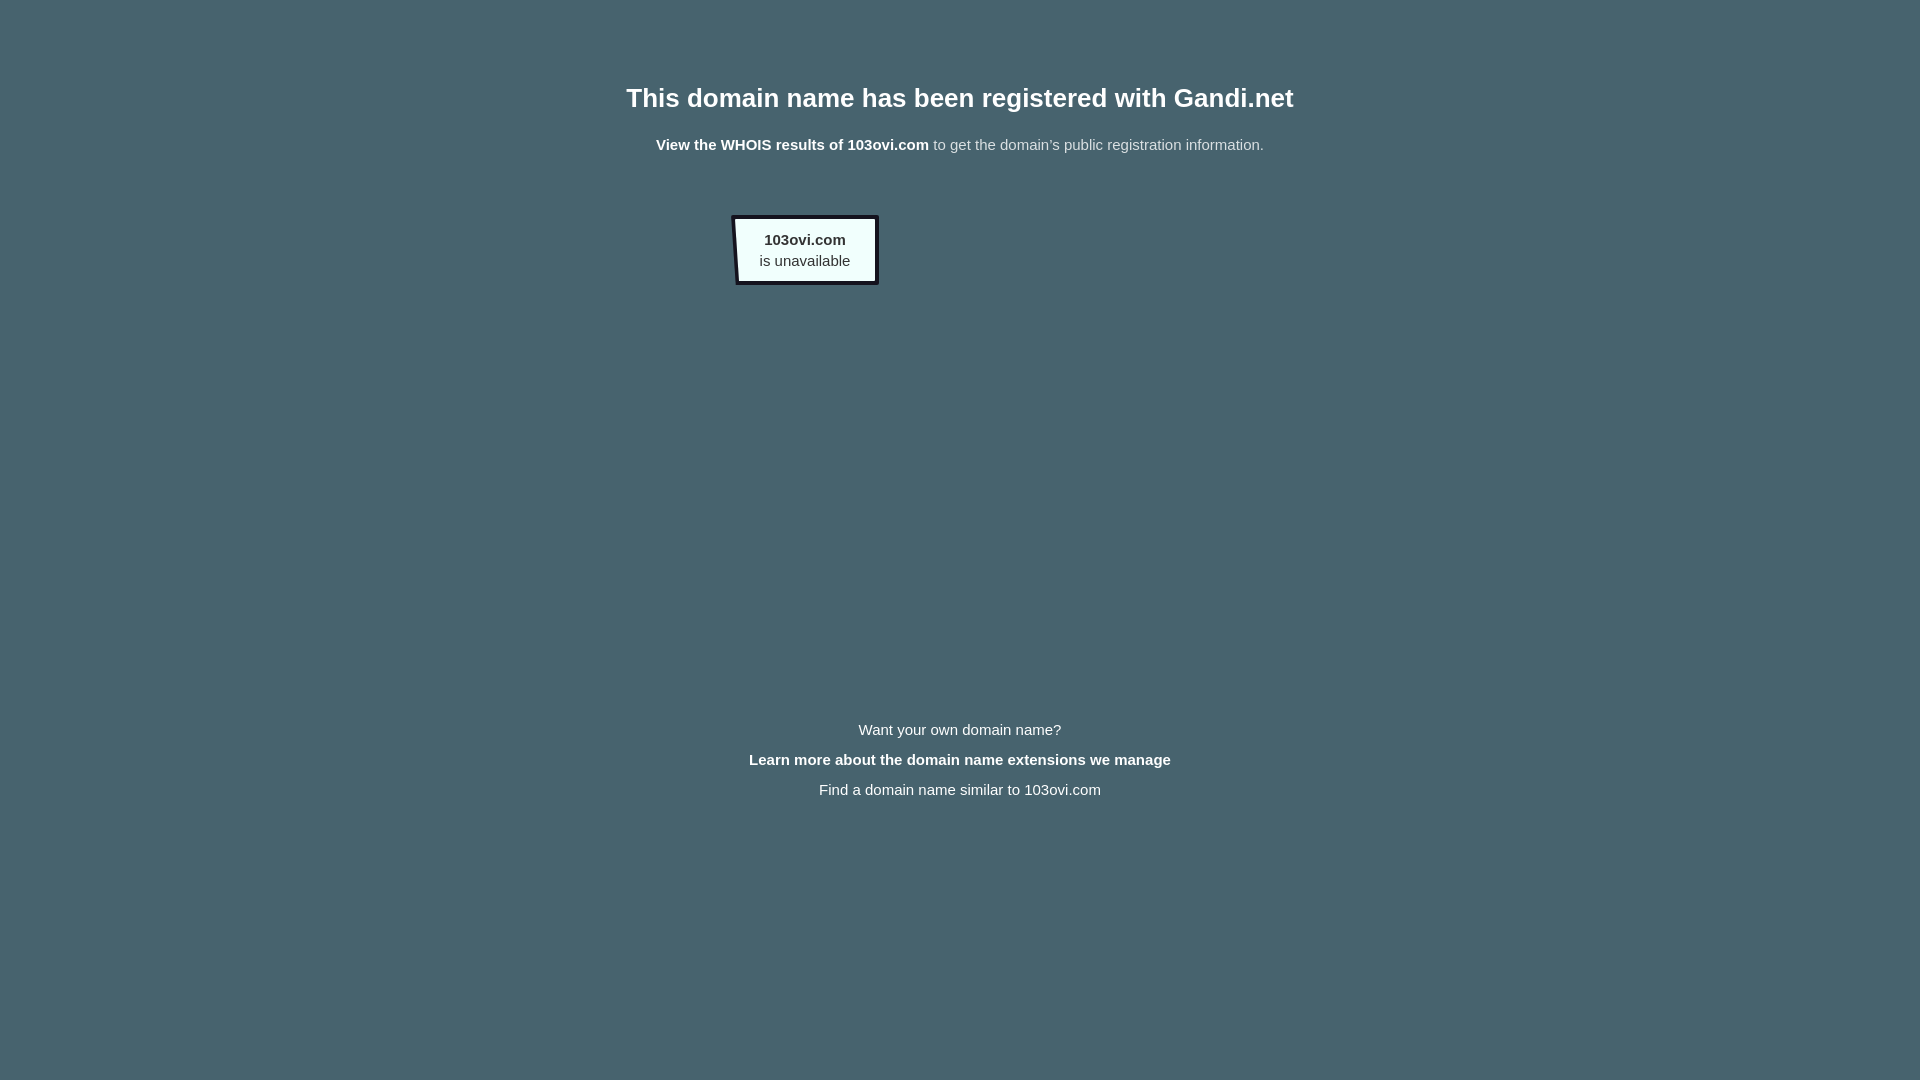  What do you see at coordinates (792, 144) in the screenshot?
I see `View the WHOIS results of 103ovi.com` at bounding box center [792, 144].